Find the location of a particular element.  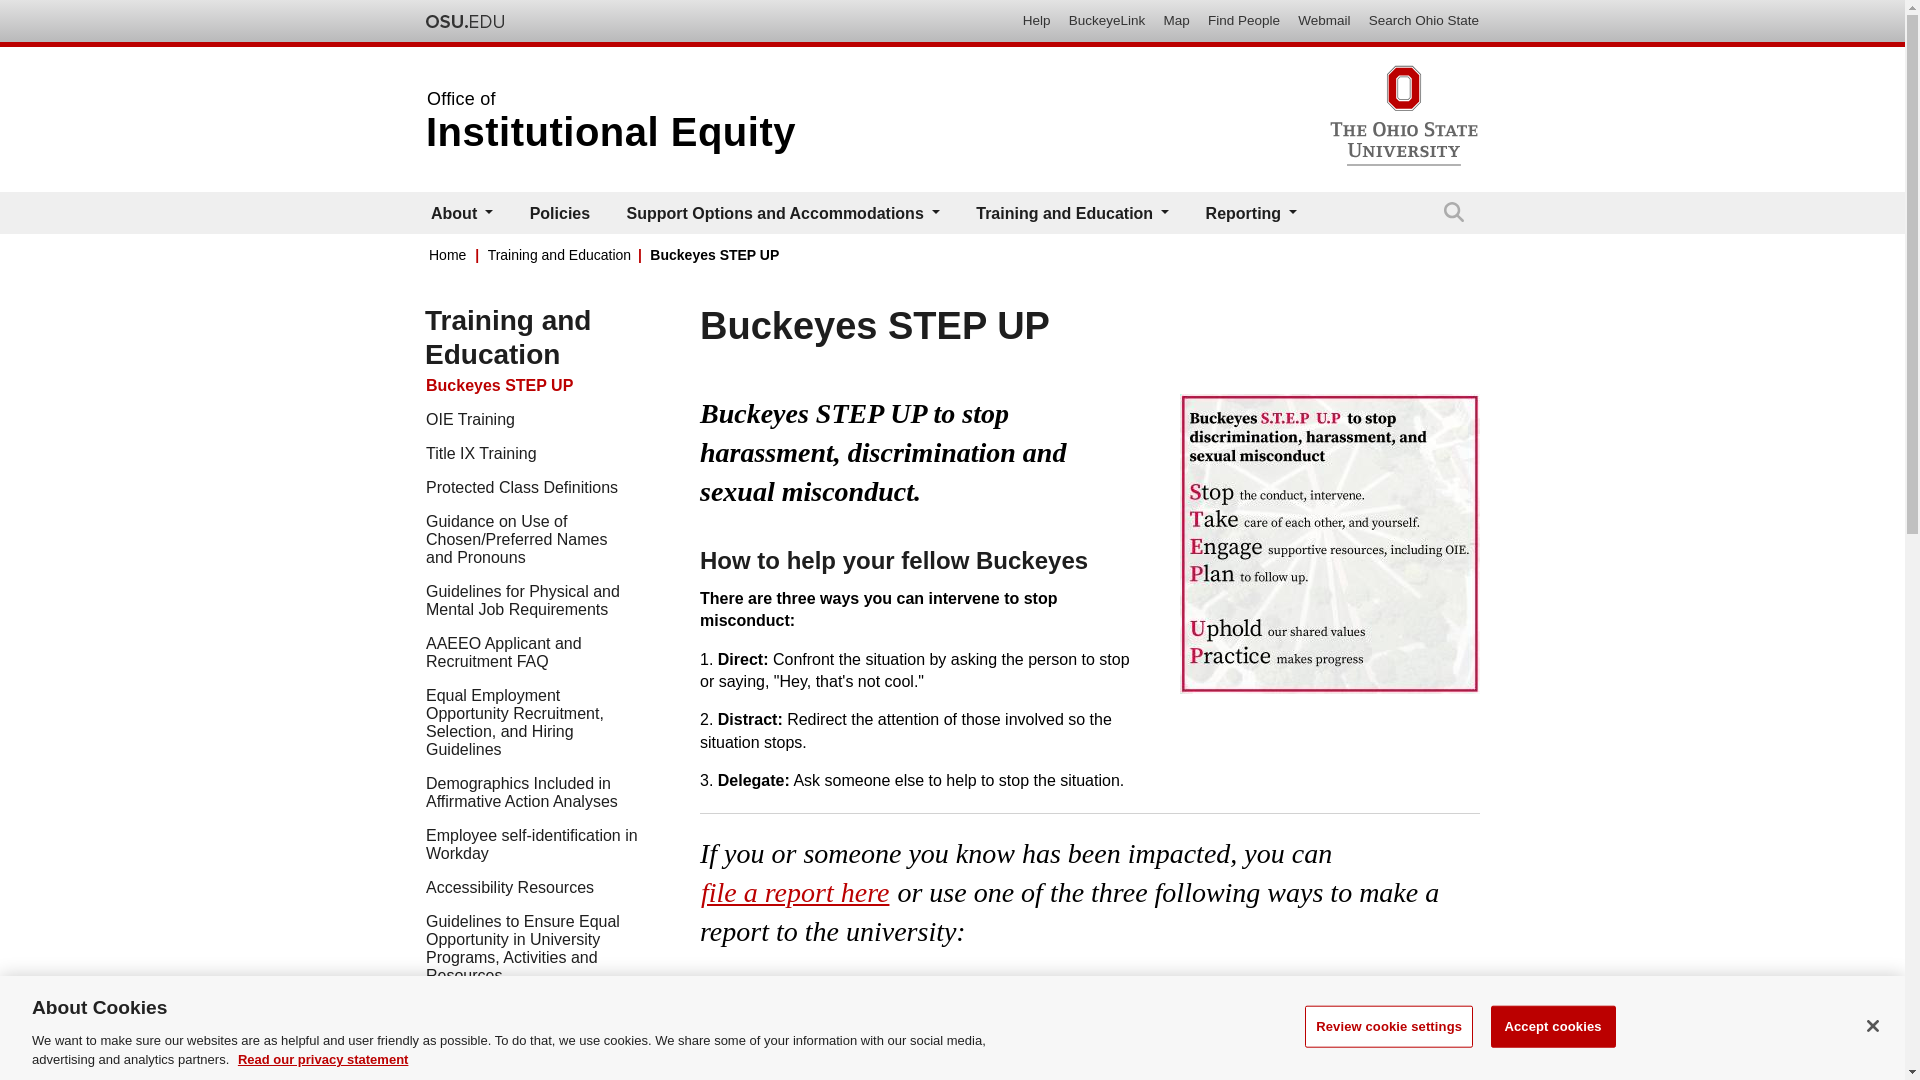

The Ohio State University is located at coordinates (464, 21).